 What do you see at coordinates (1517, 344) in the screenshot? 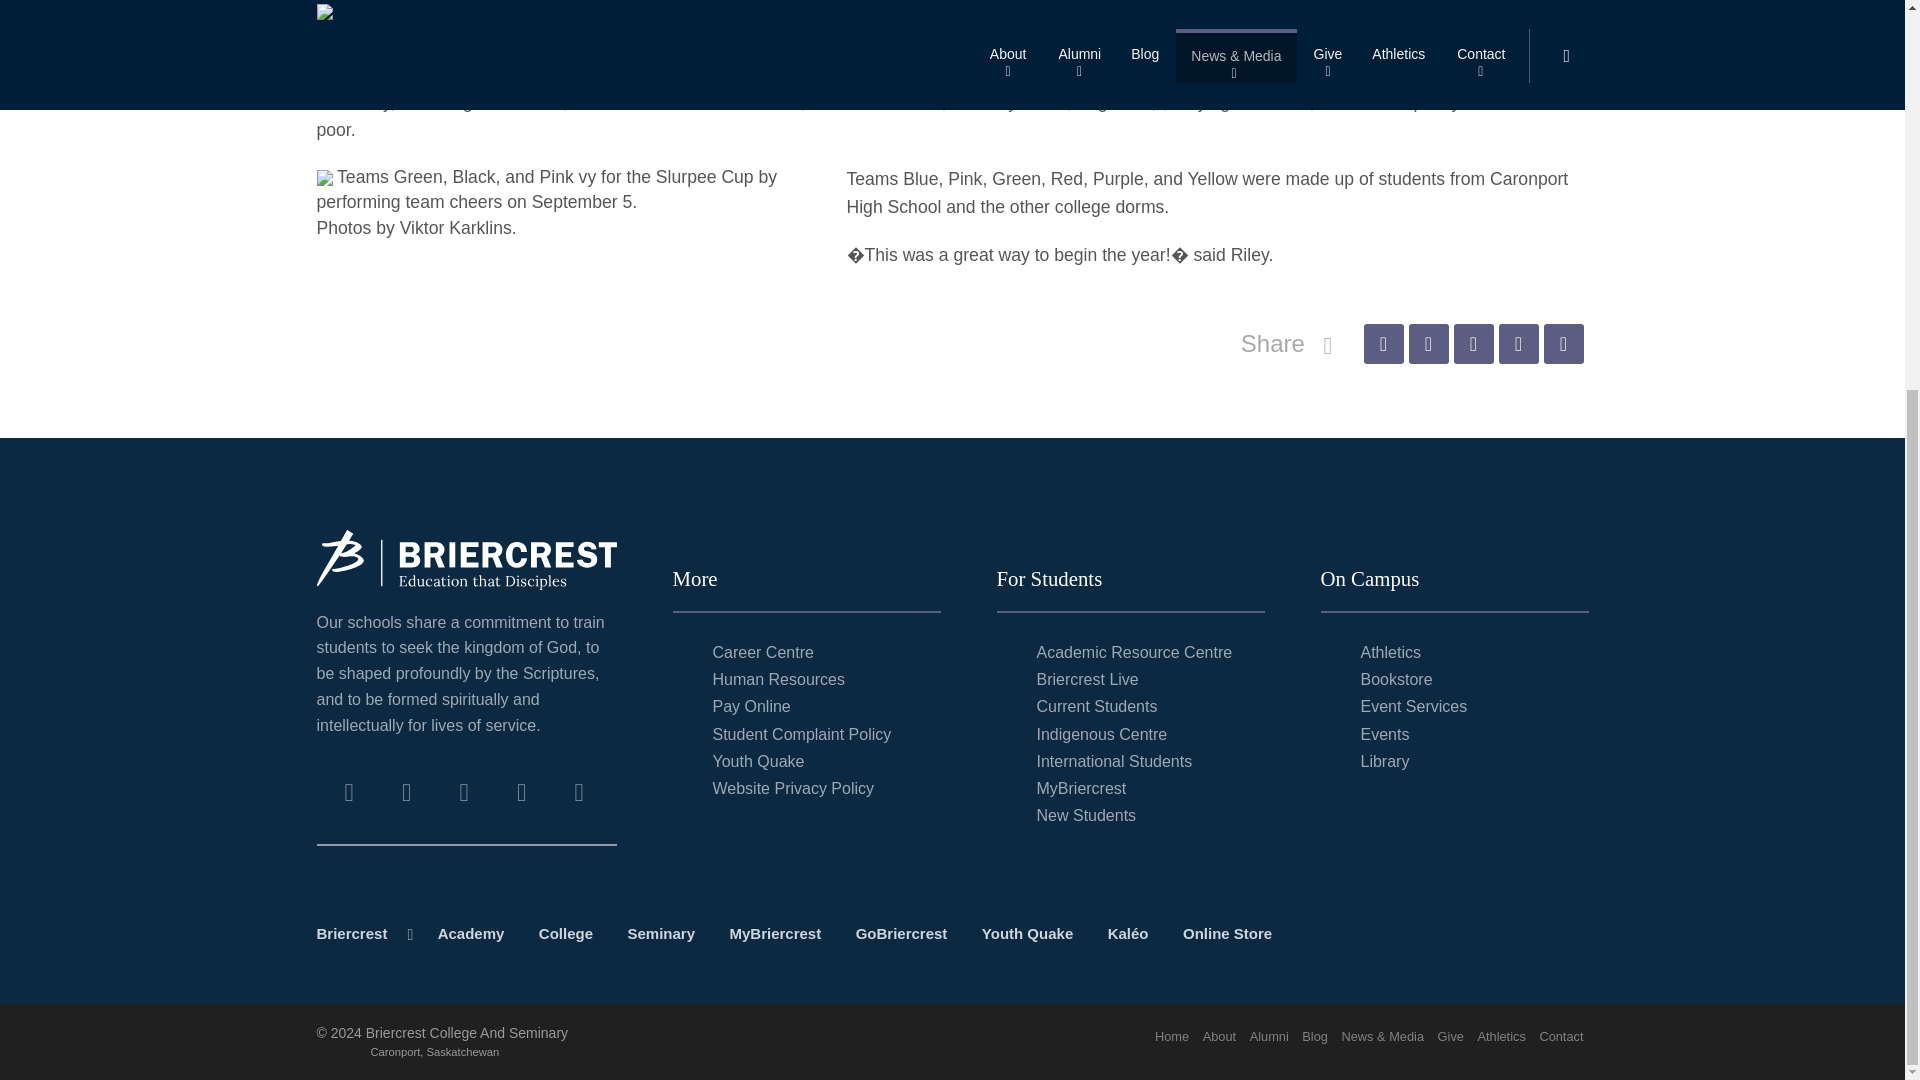
I see `share this to LinkedIn` at bounding box center [1517, 344].